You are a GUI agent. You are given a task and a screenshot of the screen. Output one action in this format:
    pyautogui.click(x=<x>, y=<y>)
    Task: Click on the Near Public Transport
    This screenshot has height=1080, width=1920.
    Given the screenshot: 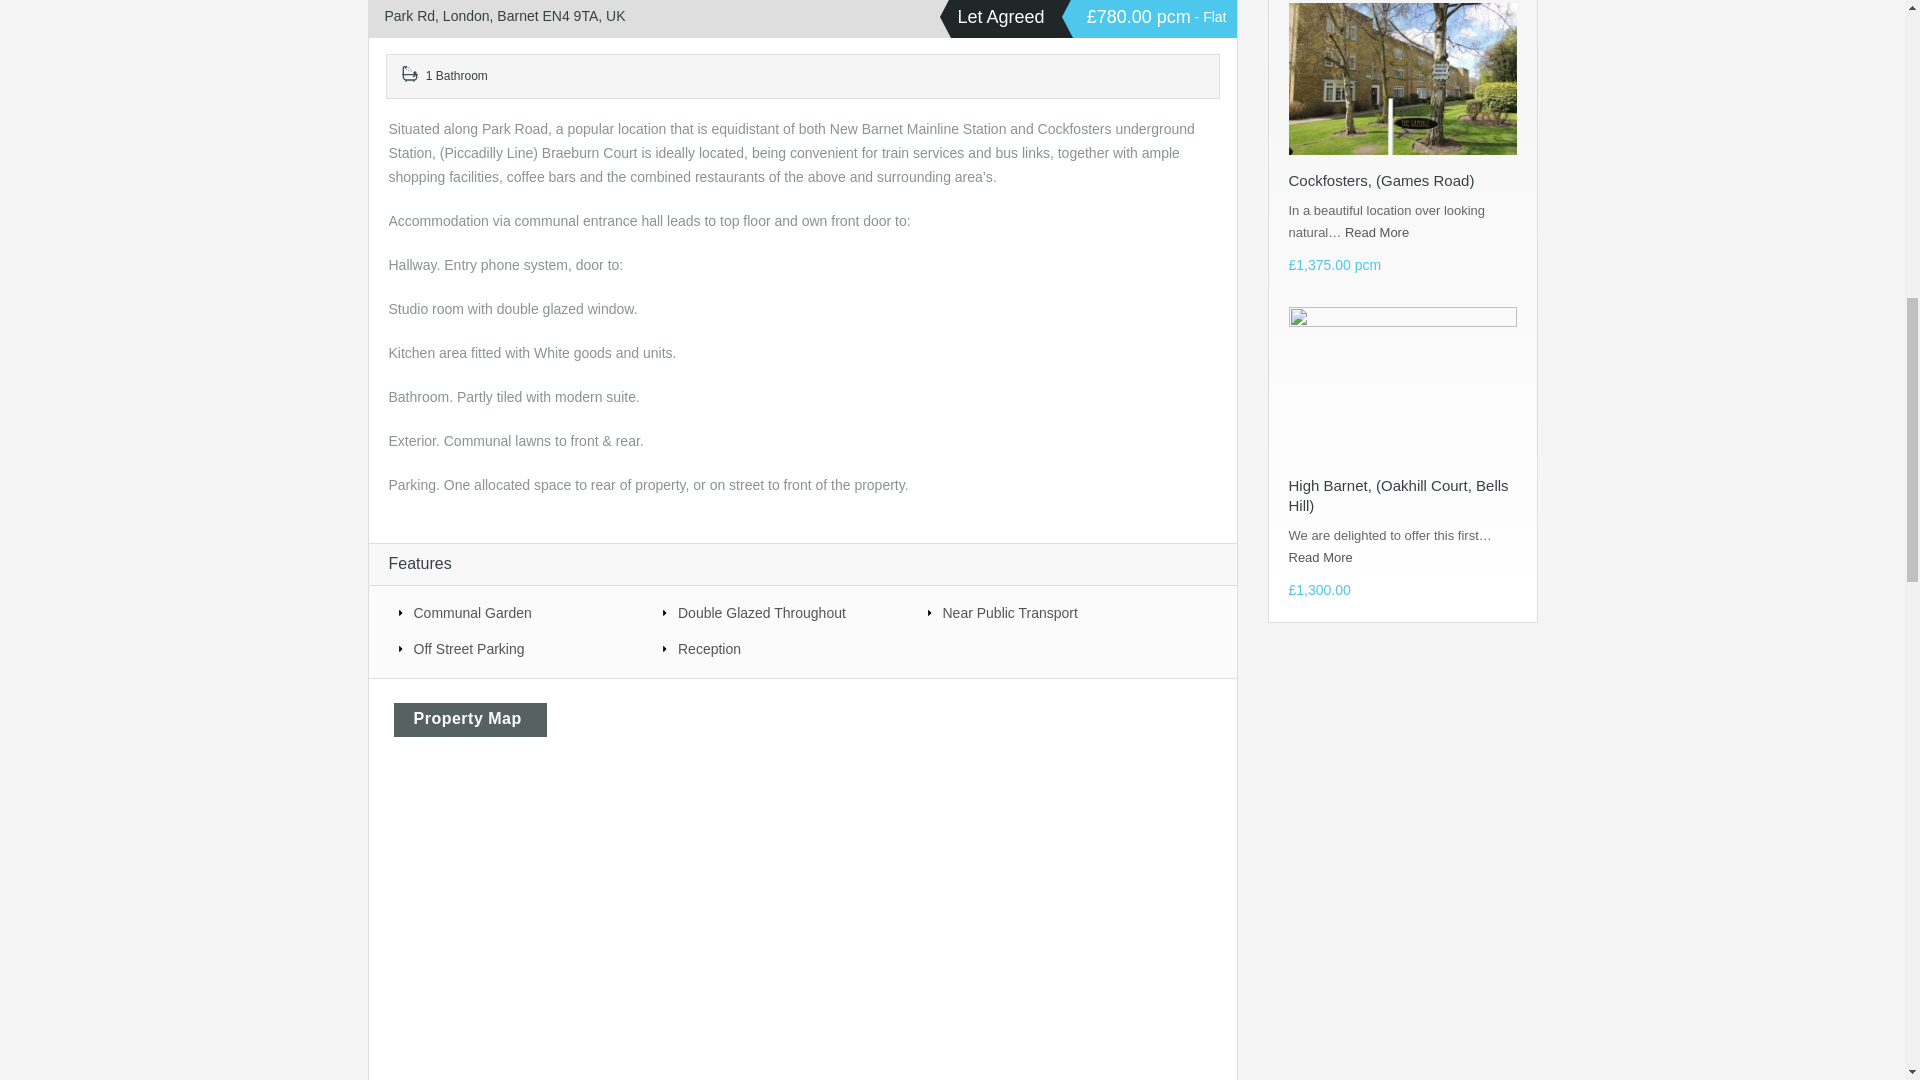 What is the action you would take?
    pyautogui.click(x=1047, y=612)
    